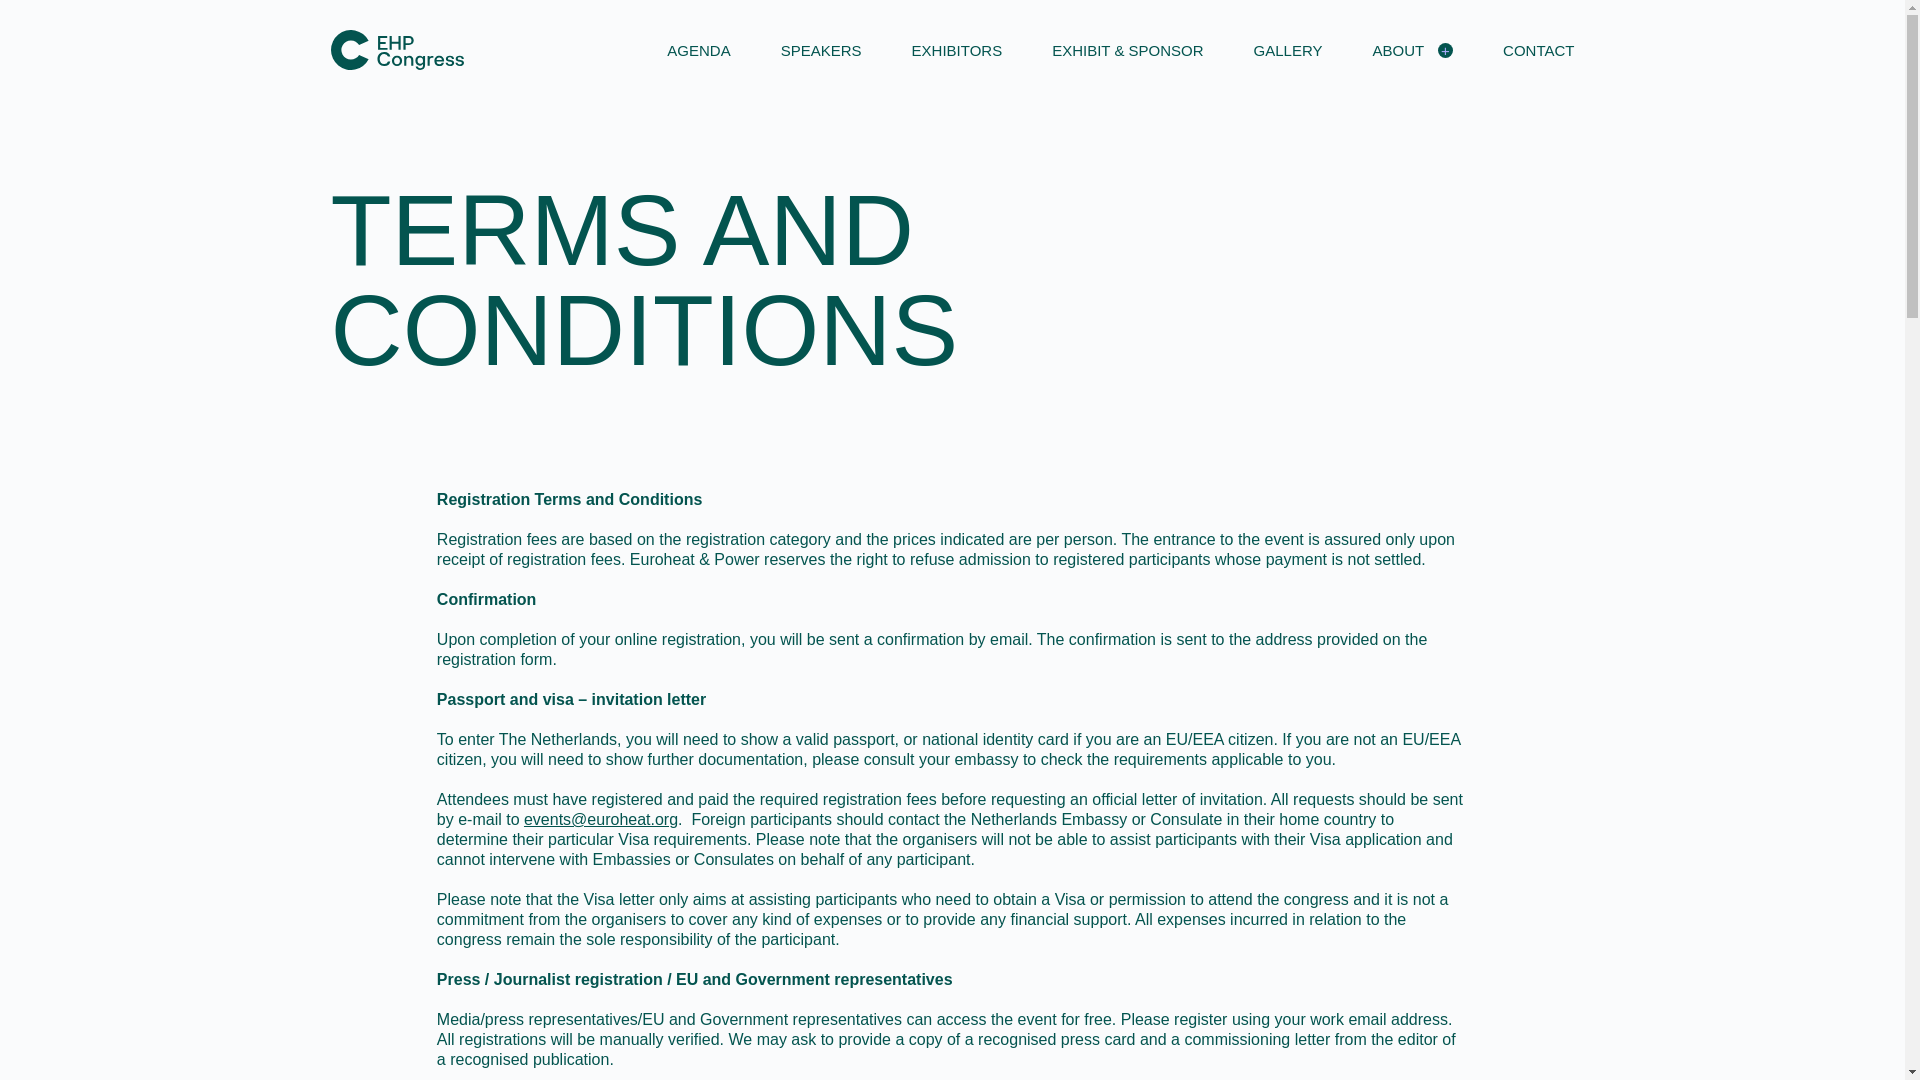  What do you see at coordinates (957, 50) in the screenshot?
I see `EXHIBITORS` at bounding box center [957, 50].